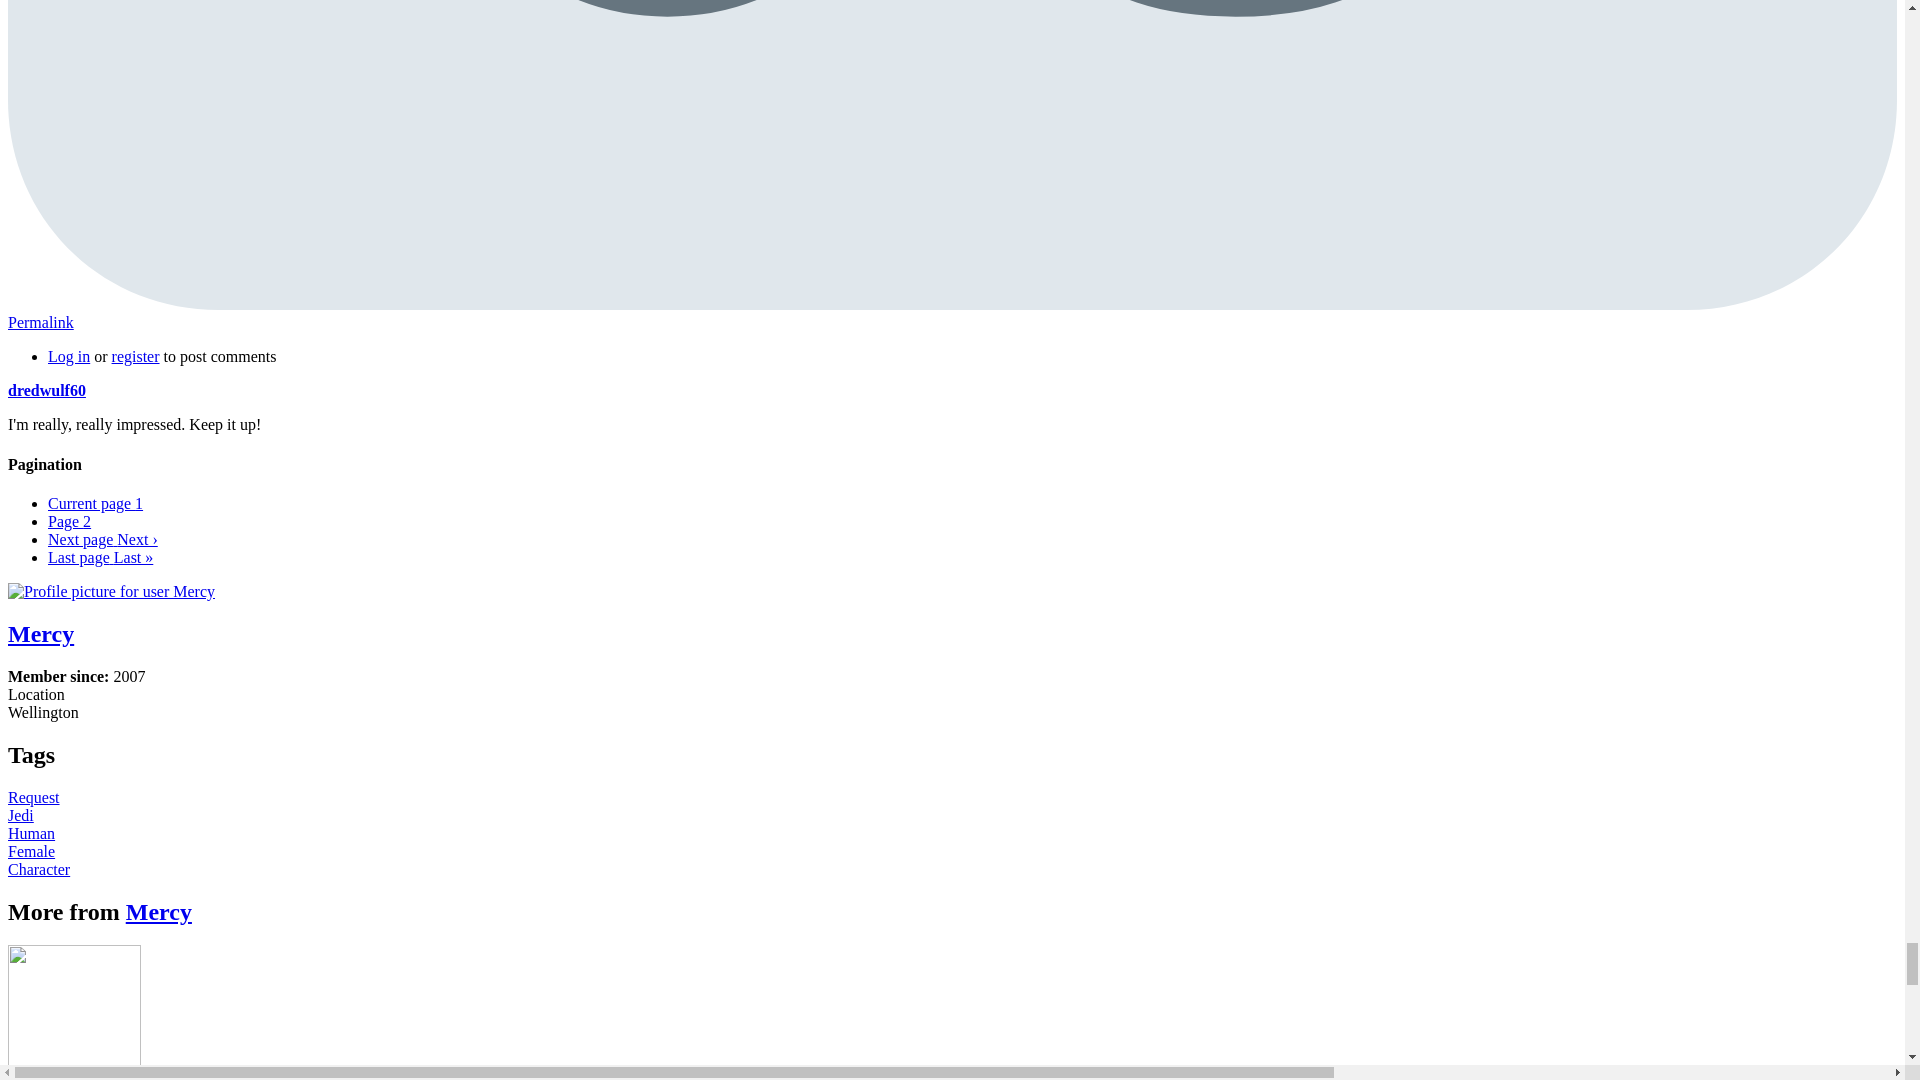 The height and width of the screenshot is (1080, 1920). What do you see at coordinates (100, 556) in the screenshot?
I see `View user profile.` at bounding box center [100, 556].